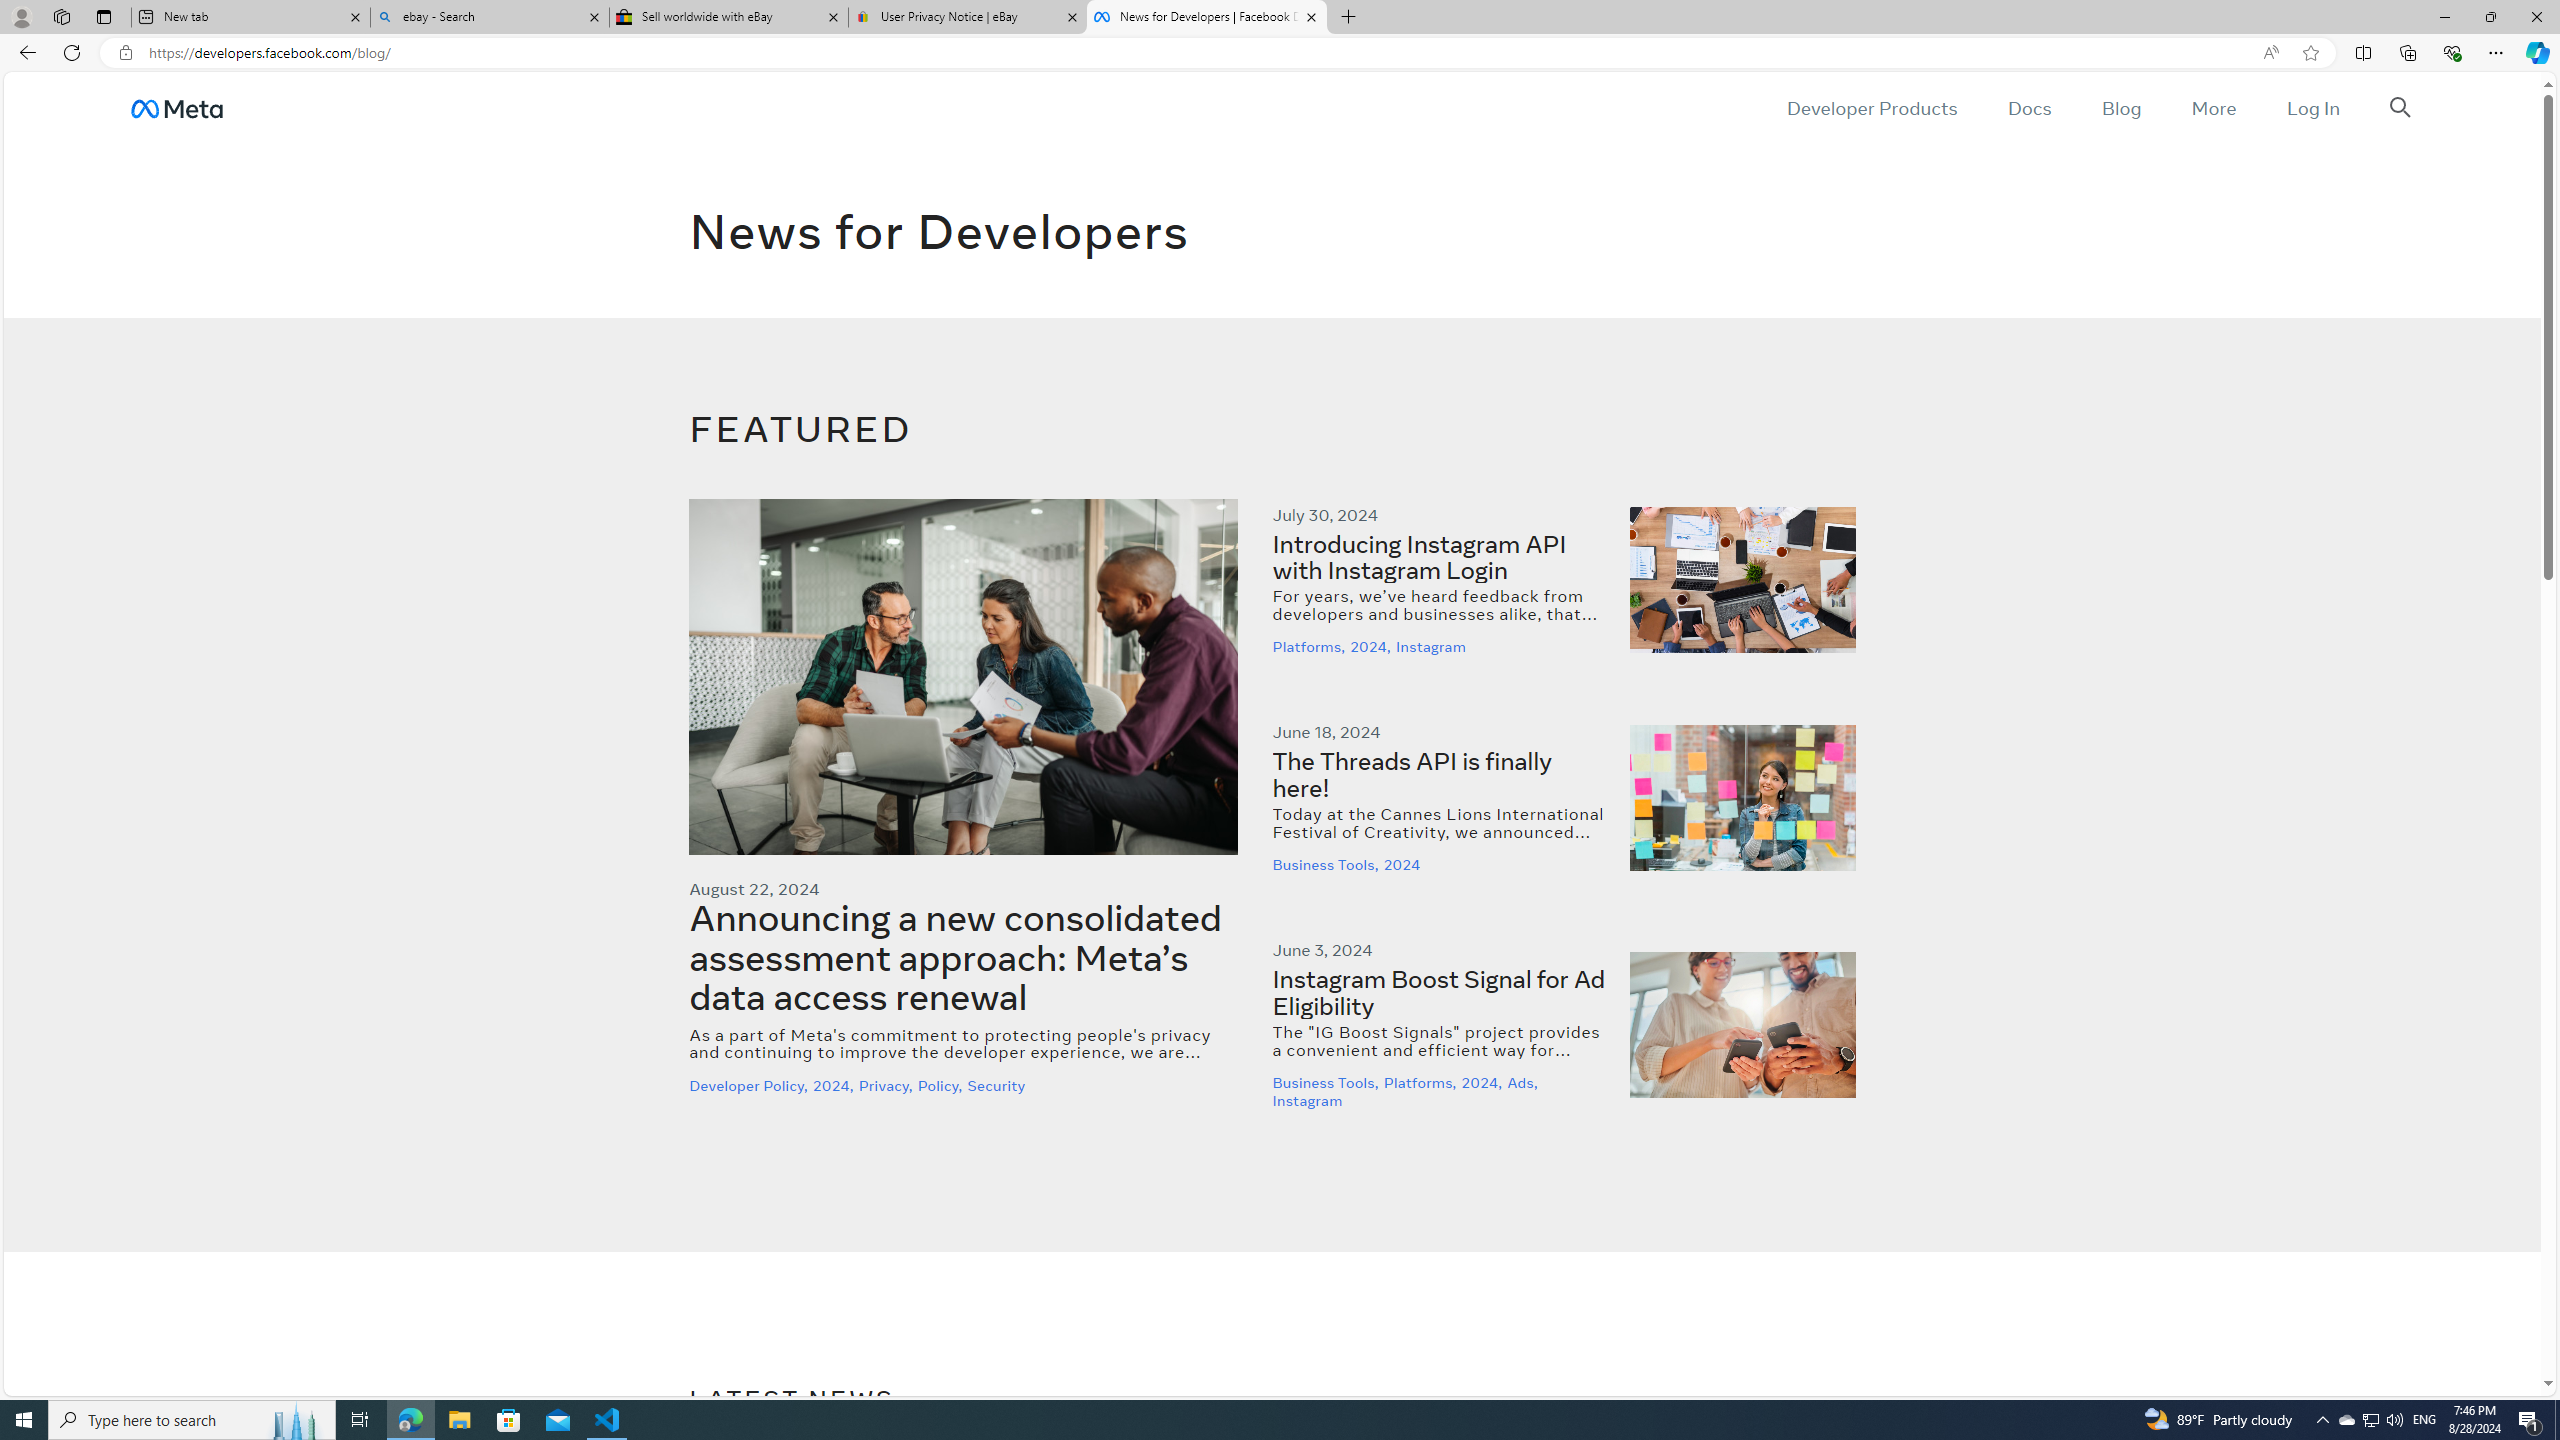 This screenshot has width=2560, height=1440. What do you see at coordinates (729, 17) in the screenshot?
I see `Sell worldwide with eBay` at bounding box center [729, 17].